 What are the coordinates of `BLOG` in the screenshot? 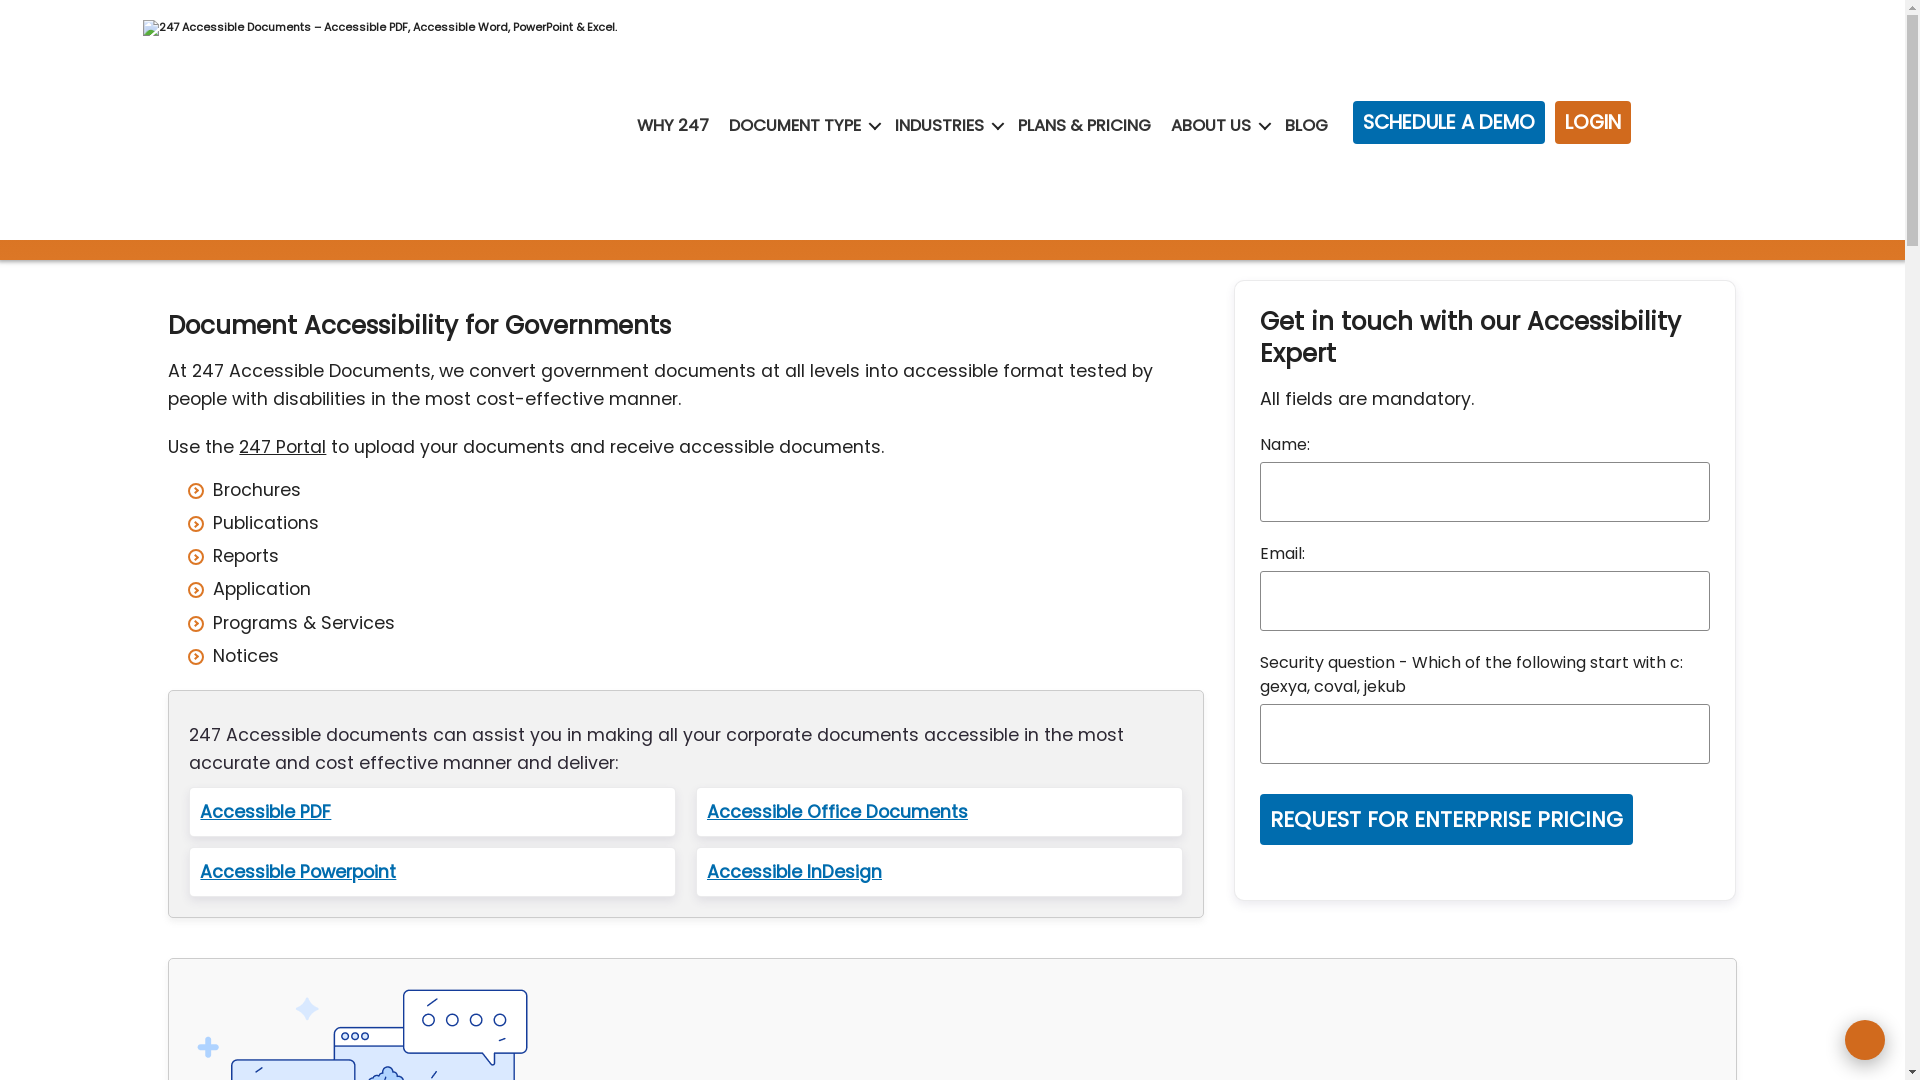 It's located at (1306, 126).